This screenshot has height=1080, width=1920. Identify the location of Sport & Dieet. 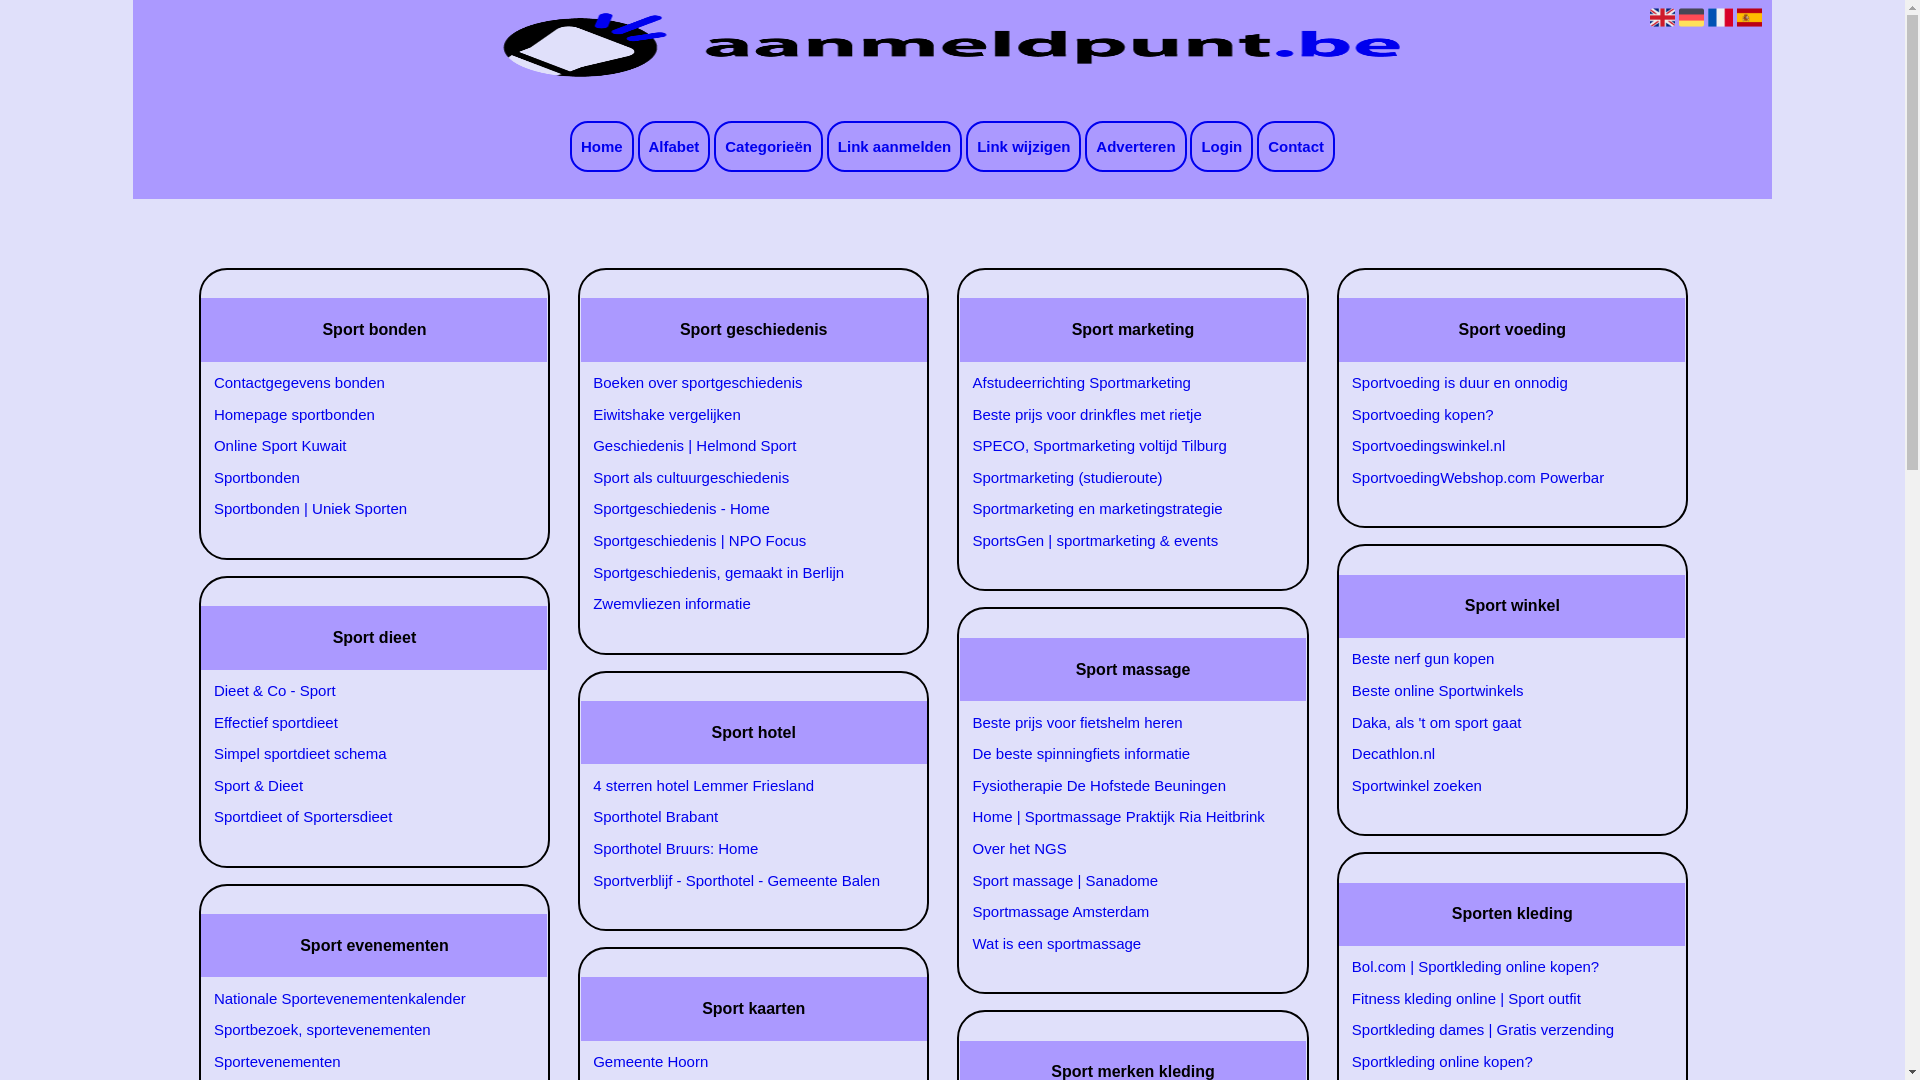
(363, 786).